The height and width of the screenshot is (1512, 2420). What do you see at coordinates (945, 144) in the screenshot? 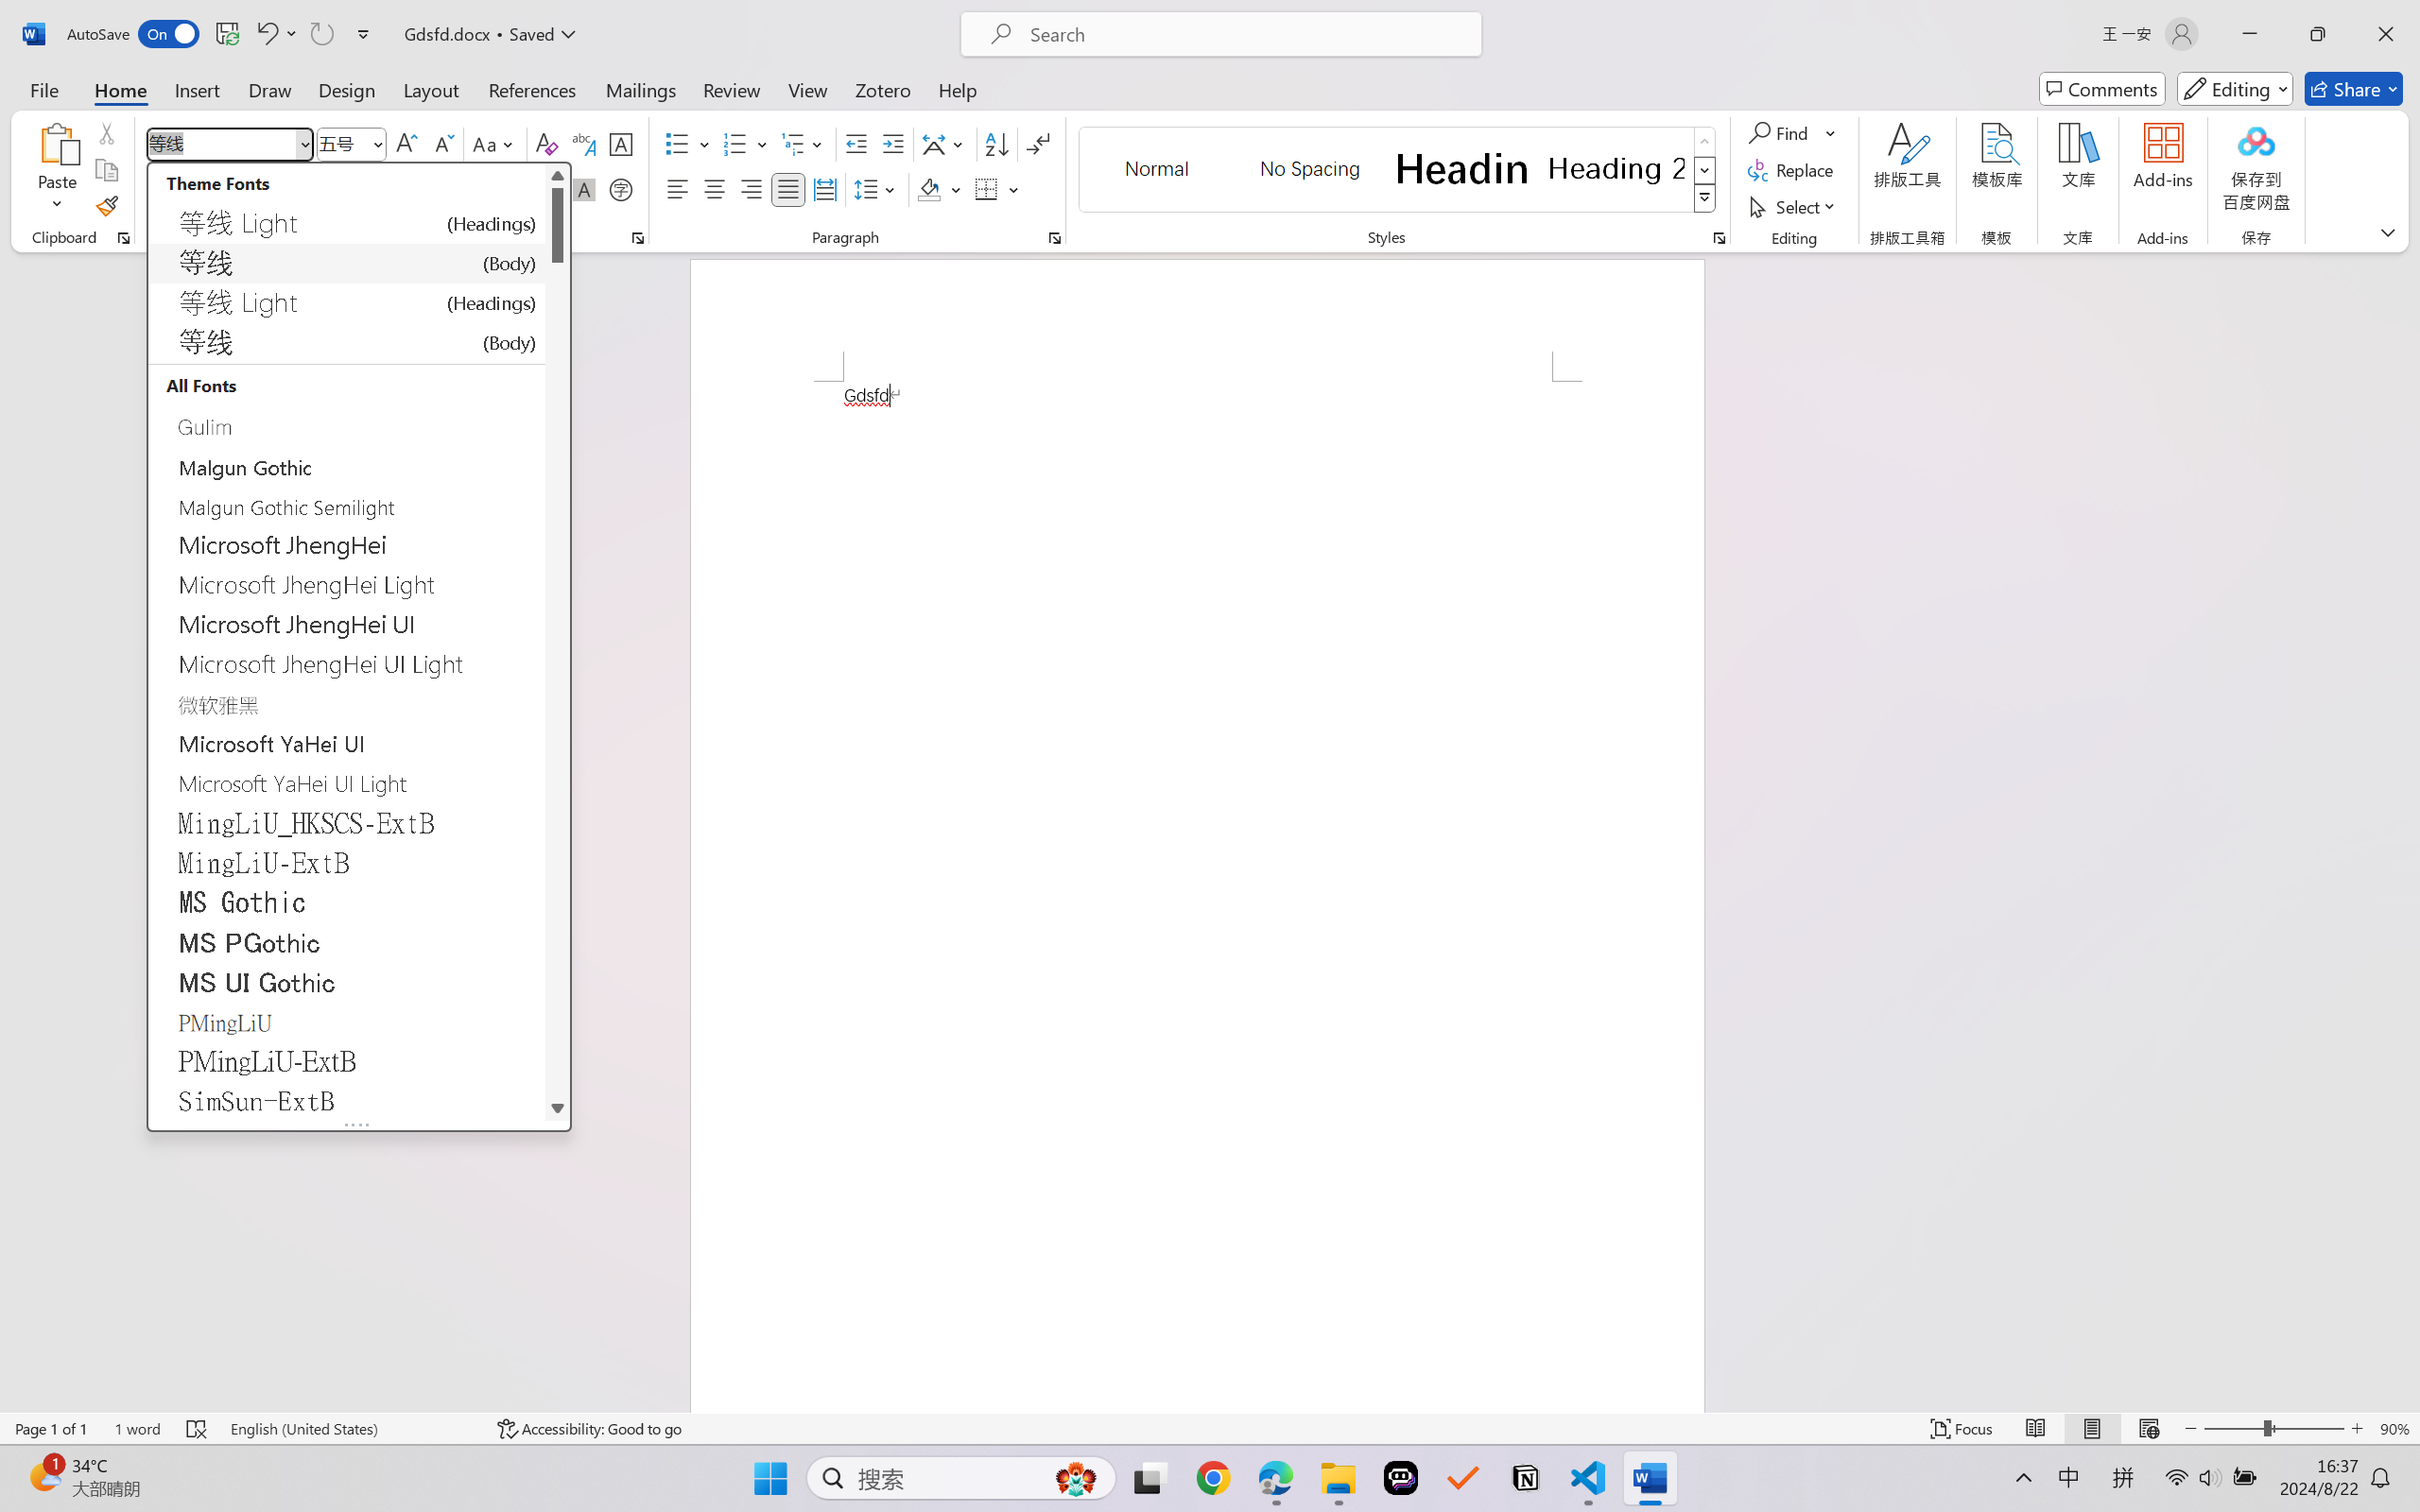
I see `Asian Layout` at bounding box center [945, 144].